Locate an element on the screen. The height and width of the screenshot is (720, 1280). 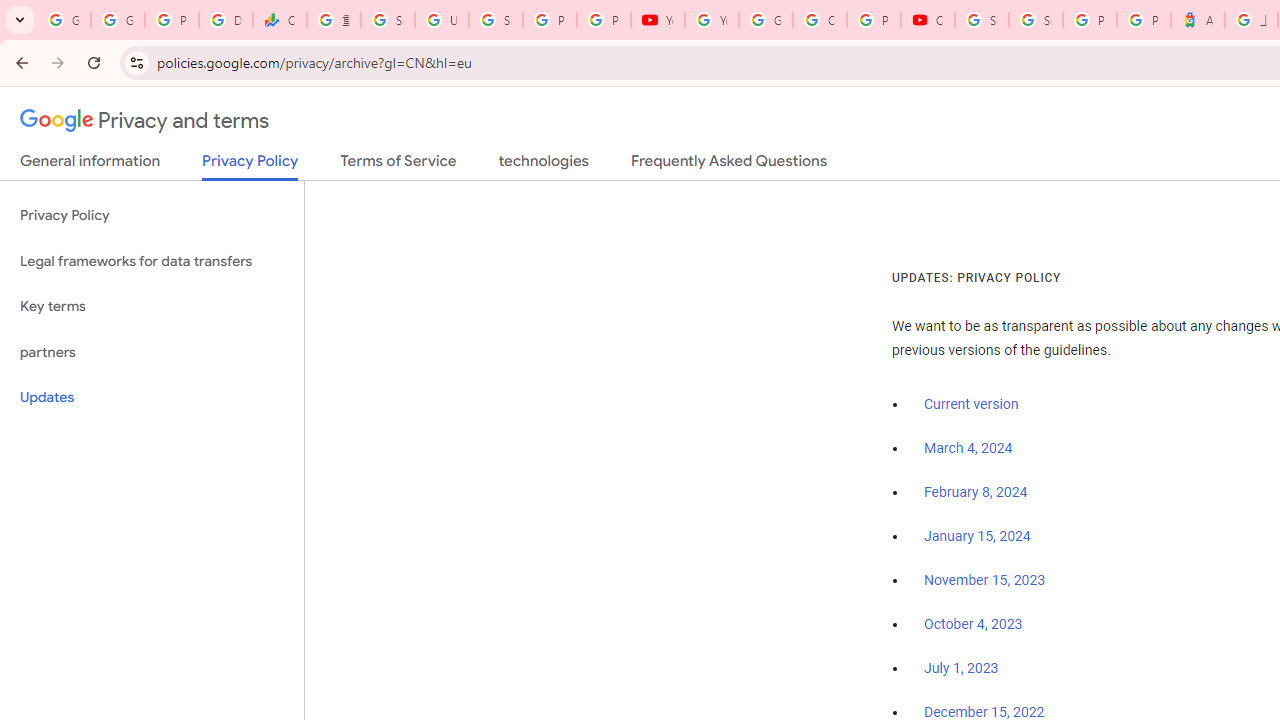
February 8, 2024 is located at coordinates (976, 492).